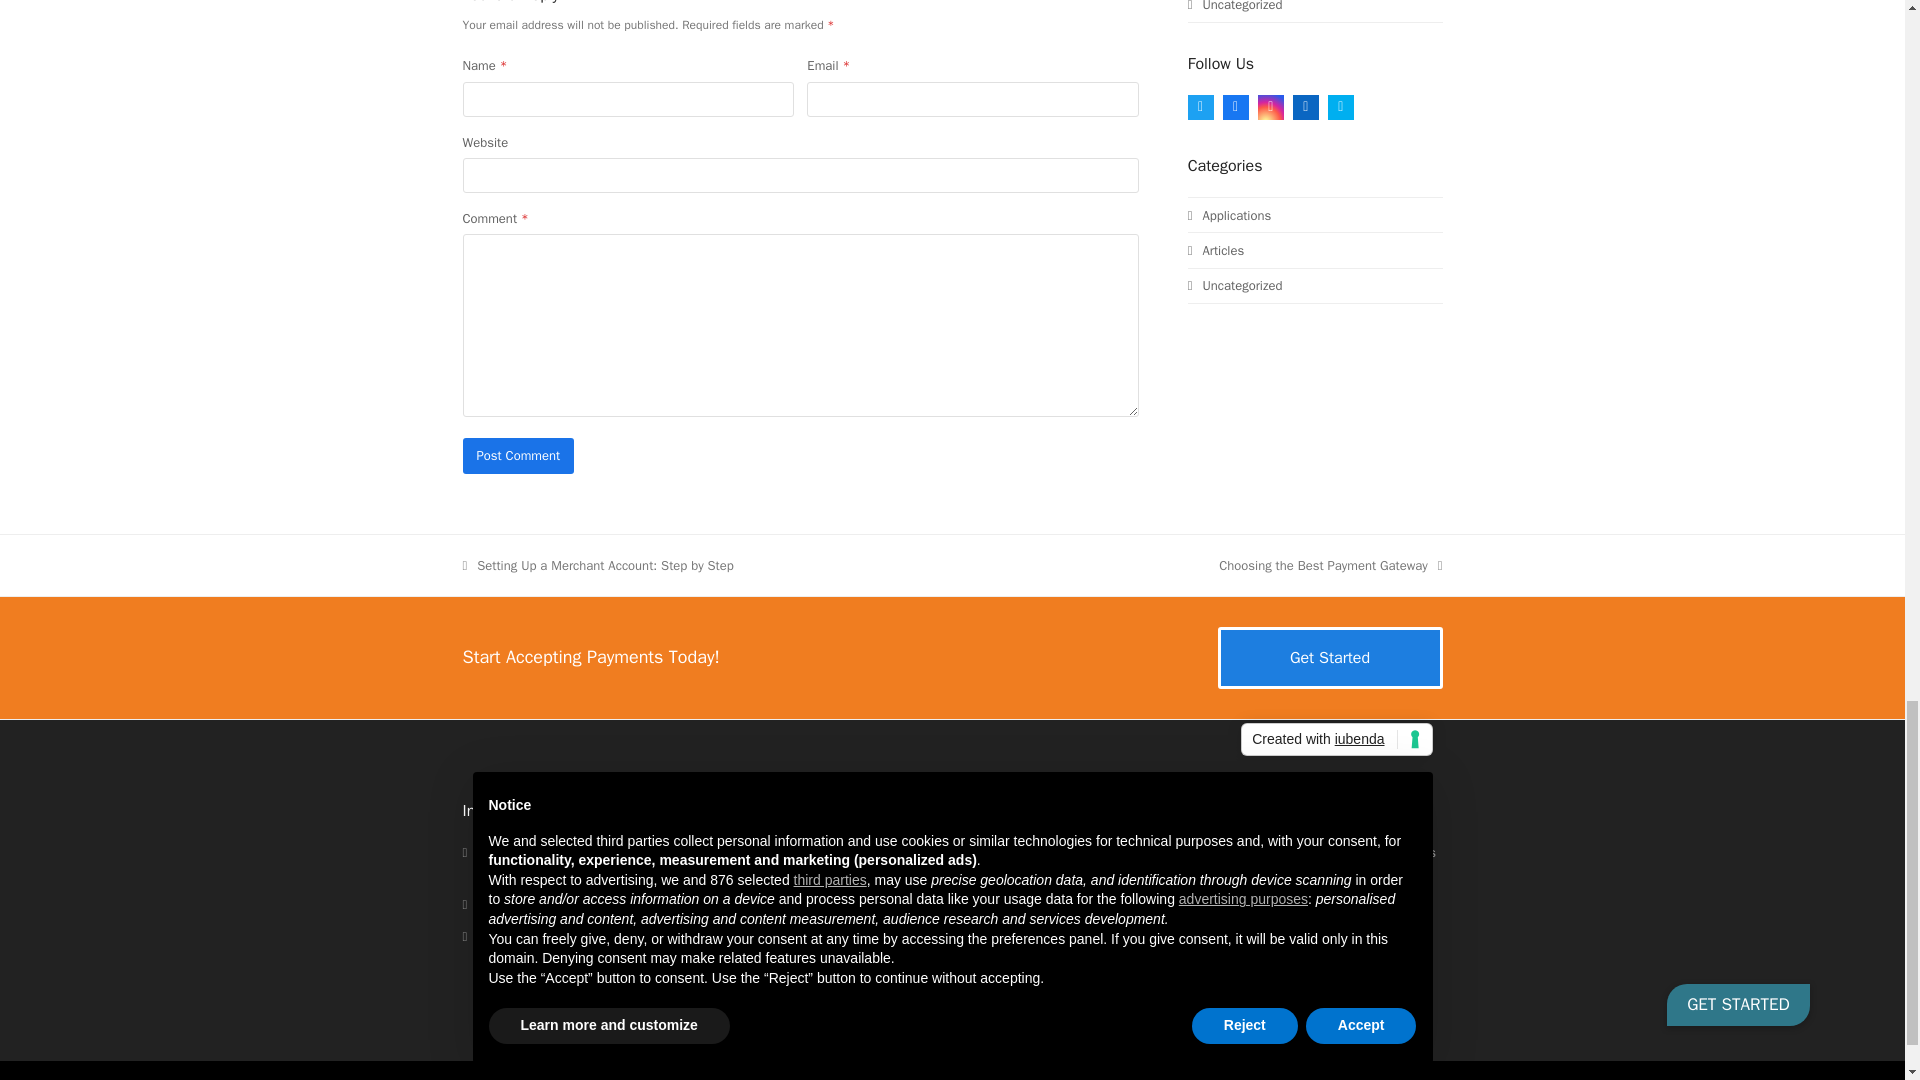 This screenshot has width=1920, height=1080. I want to click on Facebook, so click(1204, 923).